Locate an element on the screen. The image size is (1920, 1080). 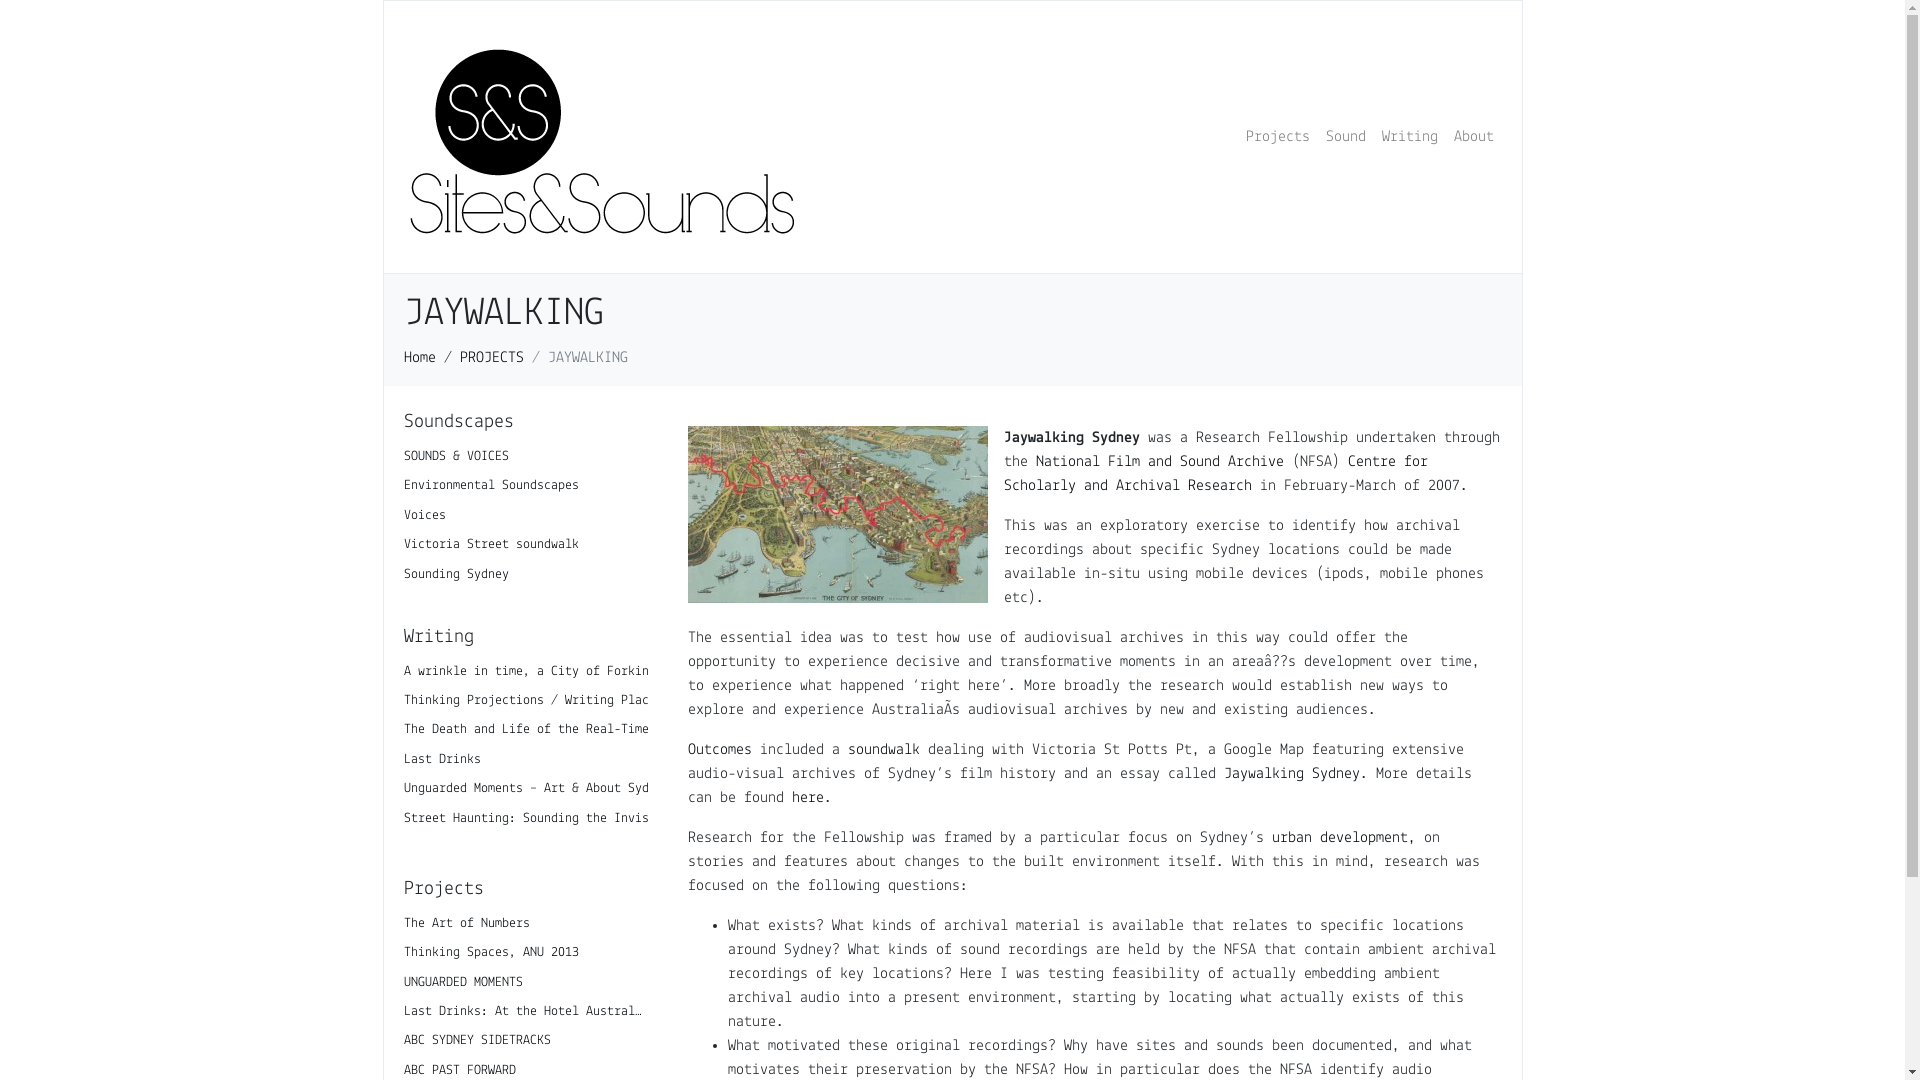
Writing is located at coordinates (1410, 137).